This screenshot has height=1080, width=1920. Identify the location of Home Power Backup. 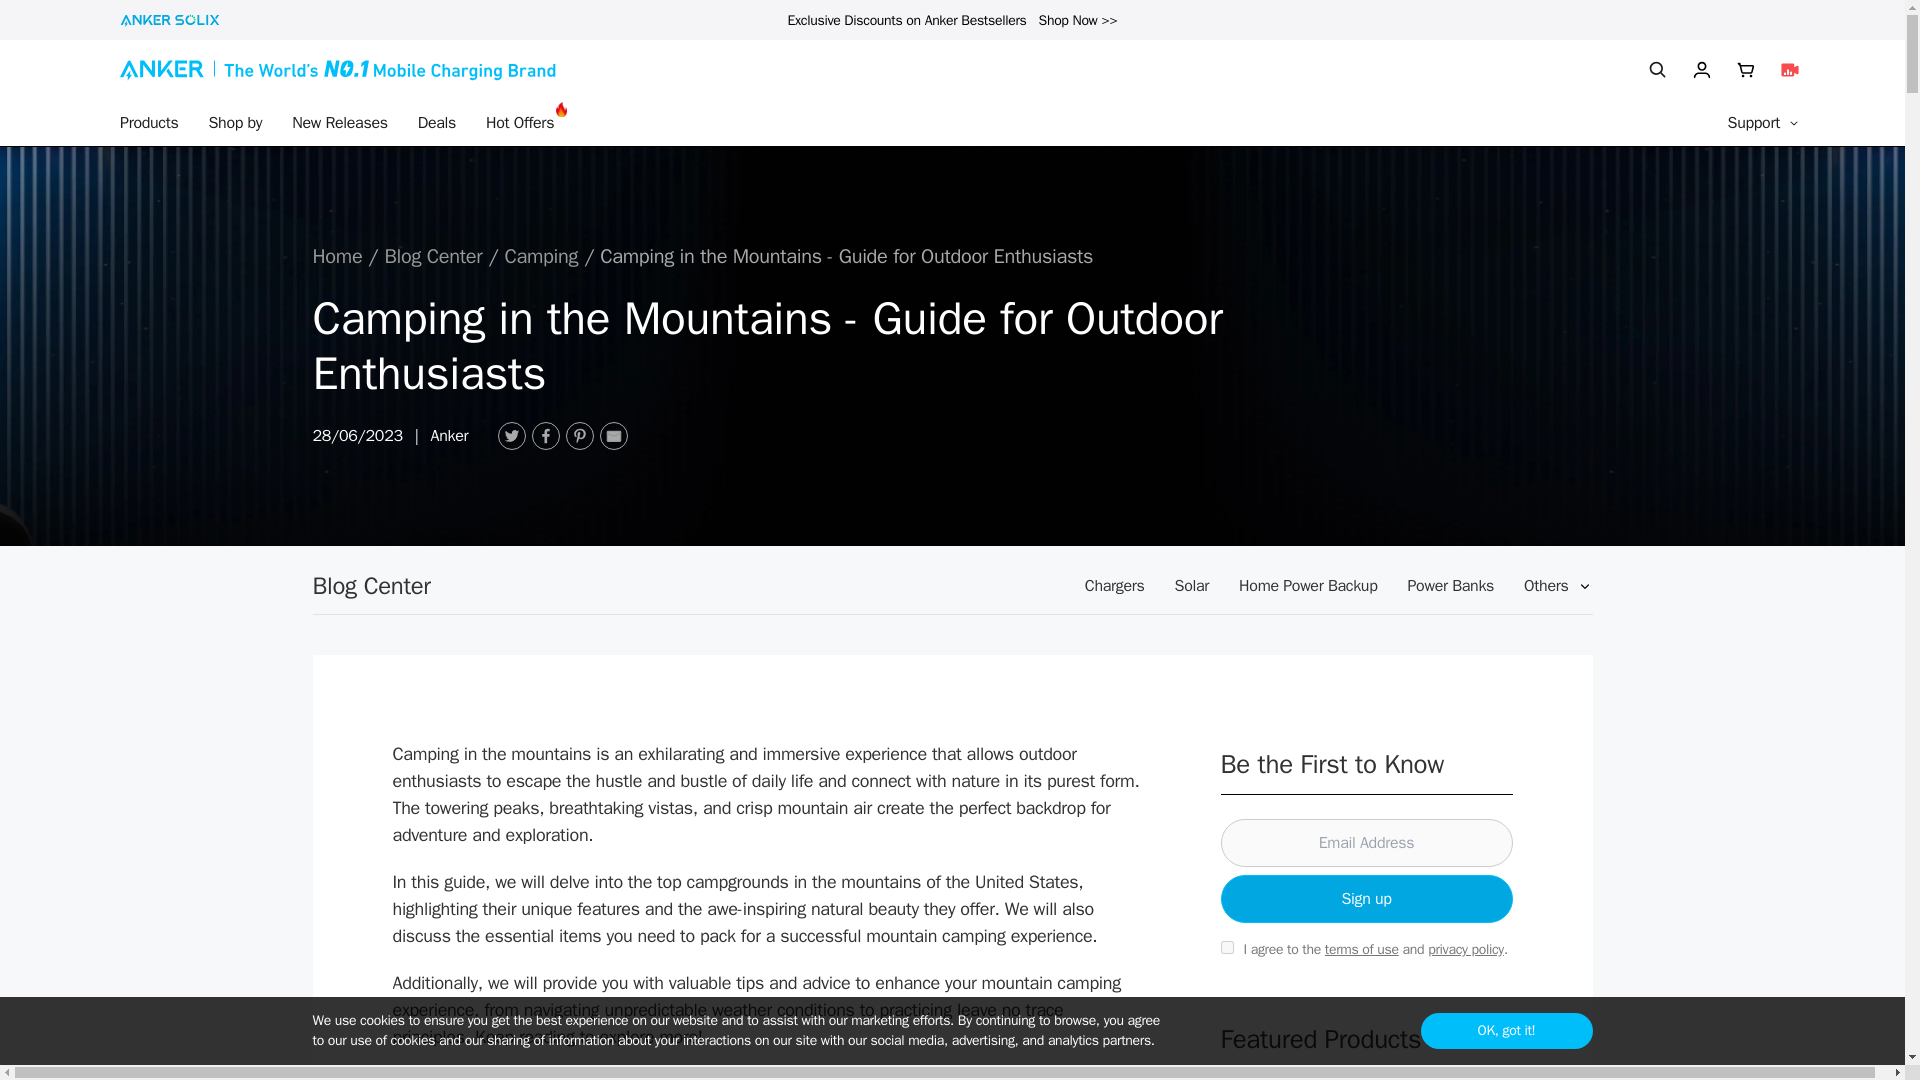
(1307, 586).